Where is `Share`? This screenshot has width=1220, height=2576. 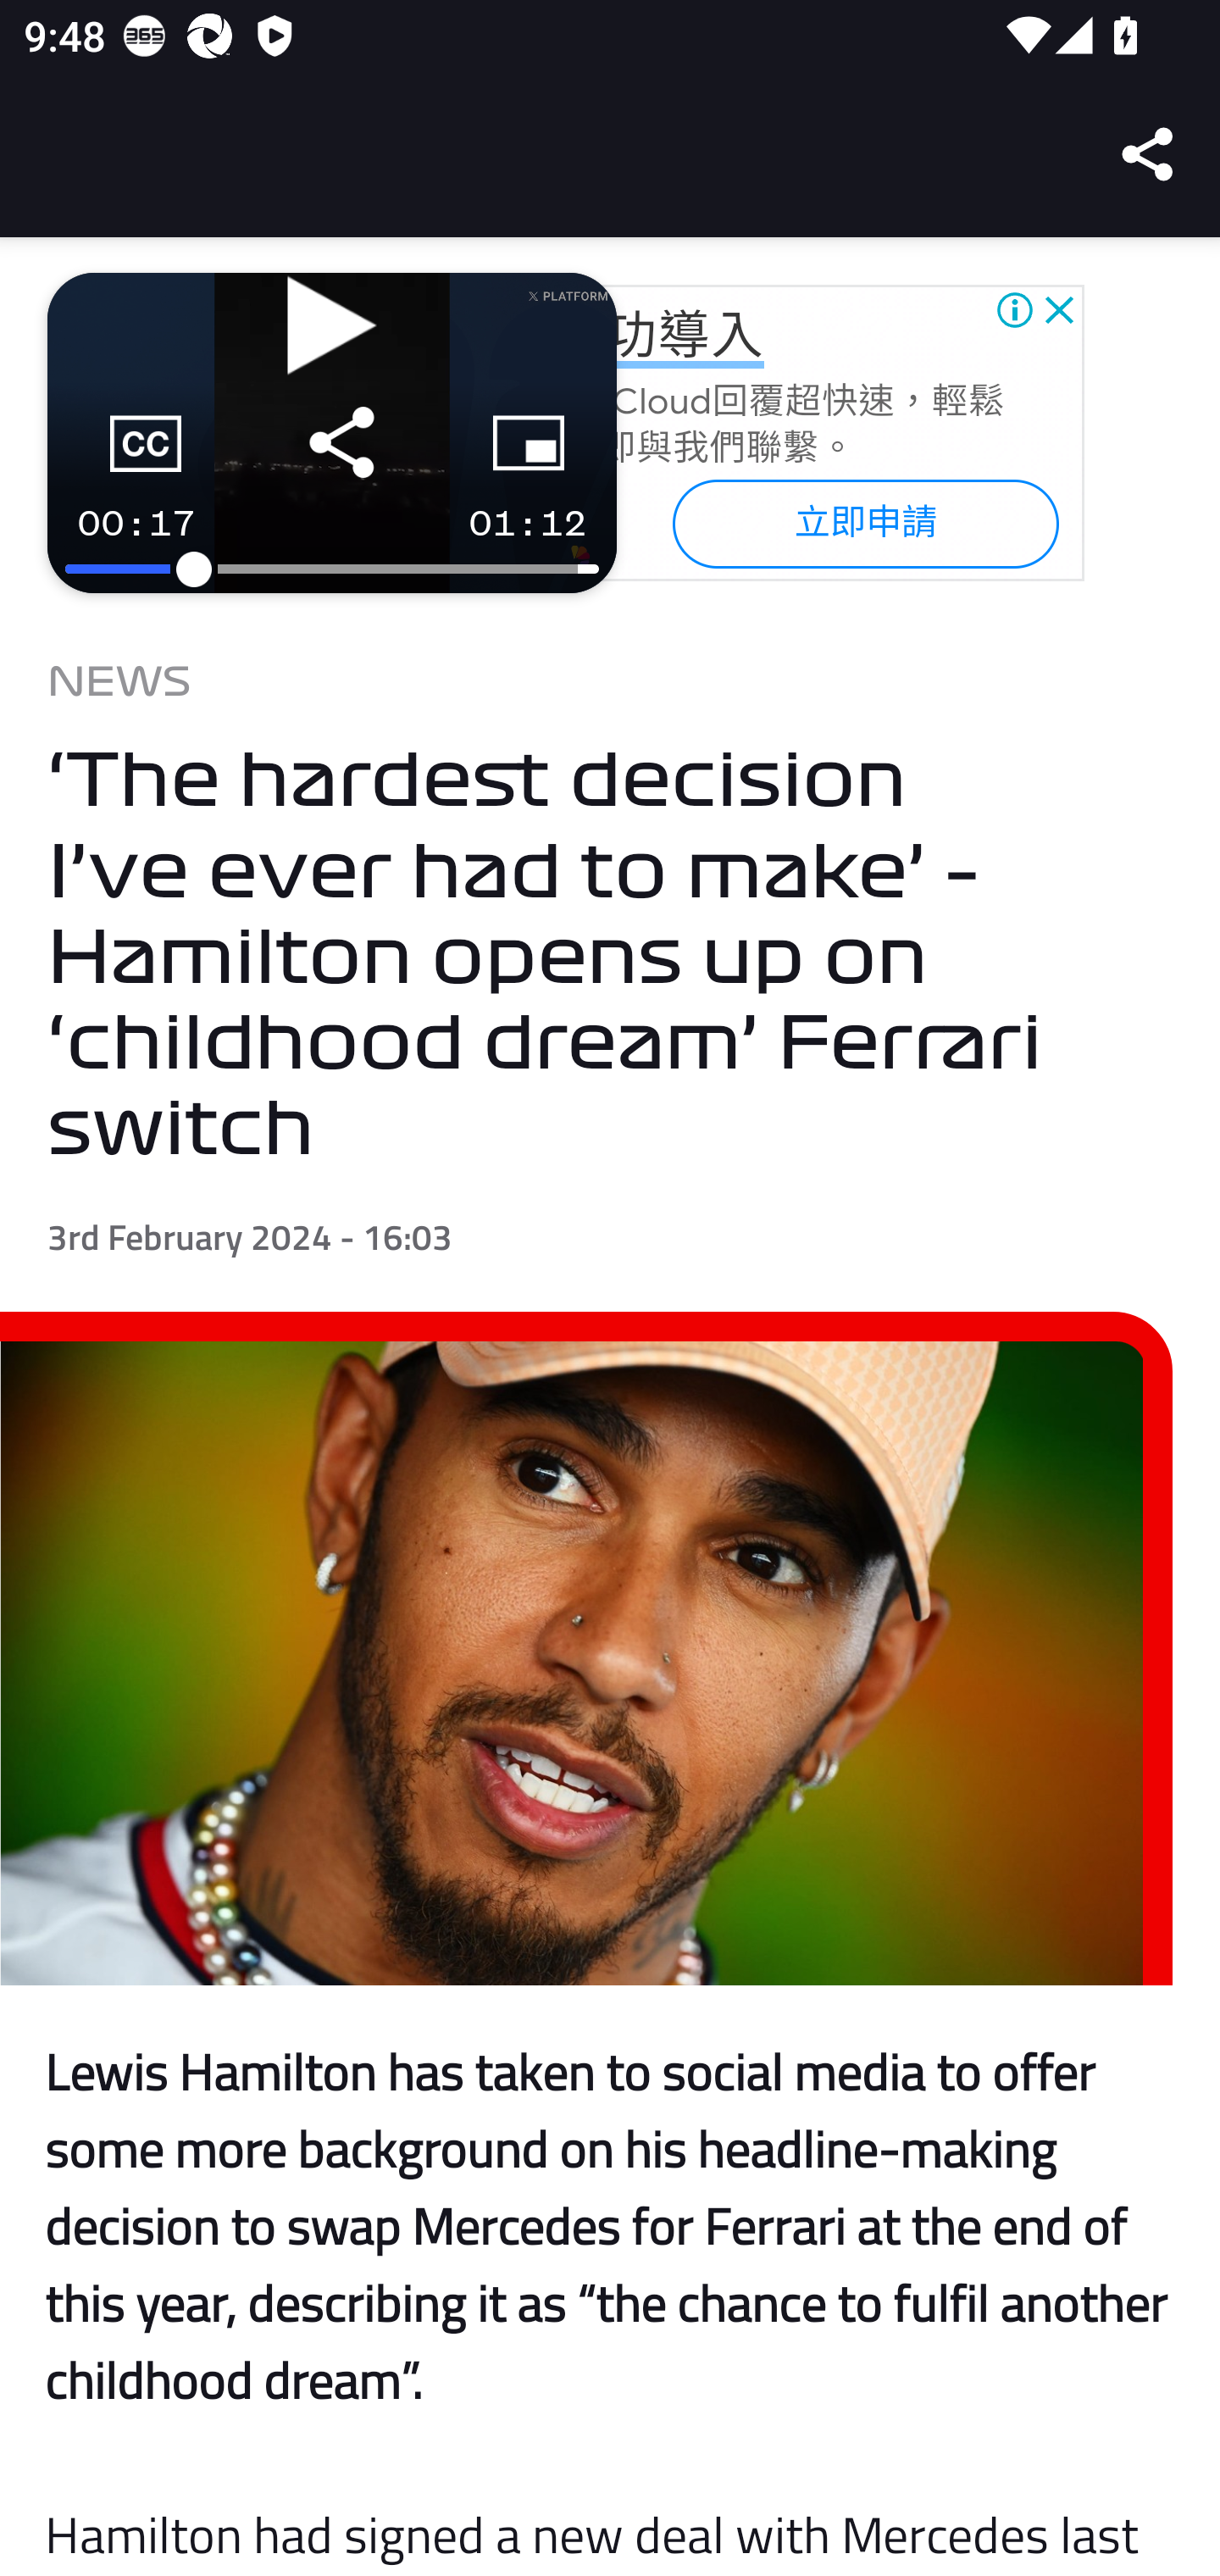 Share is located at coordinates (1149, 154).